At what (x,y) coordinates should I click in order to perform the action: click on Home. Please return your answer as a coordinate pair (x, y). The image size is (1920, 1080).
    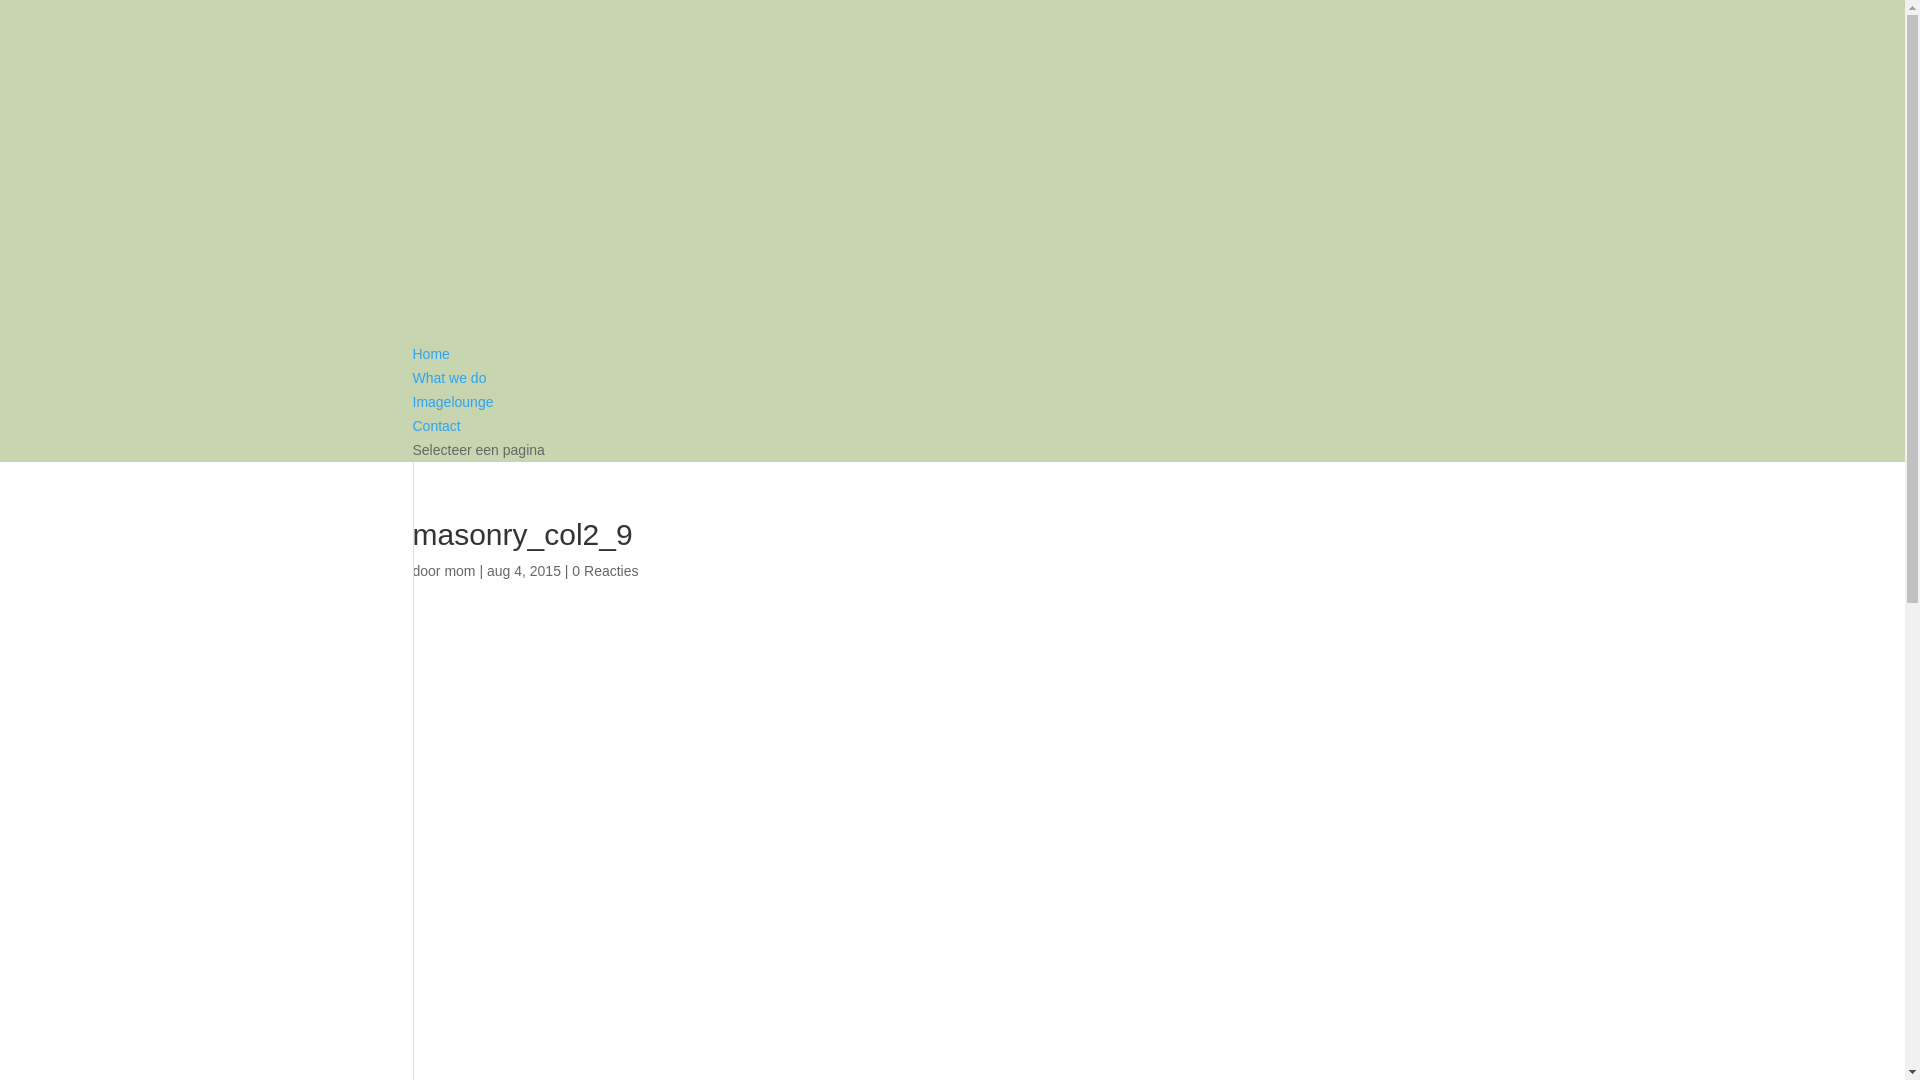
    Looking at the image, I should click on (430, 354).